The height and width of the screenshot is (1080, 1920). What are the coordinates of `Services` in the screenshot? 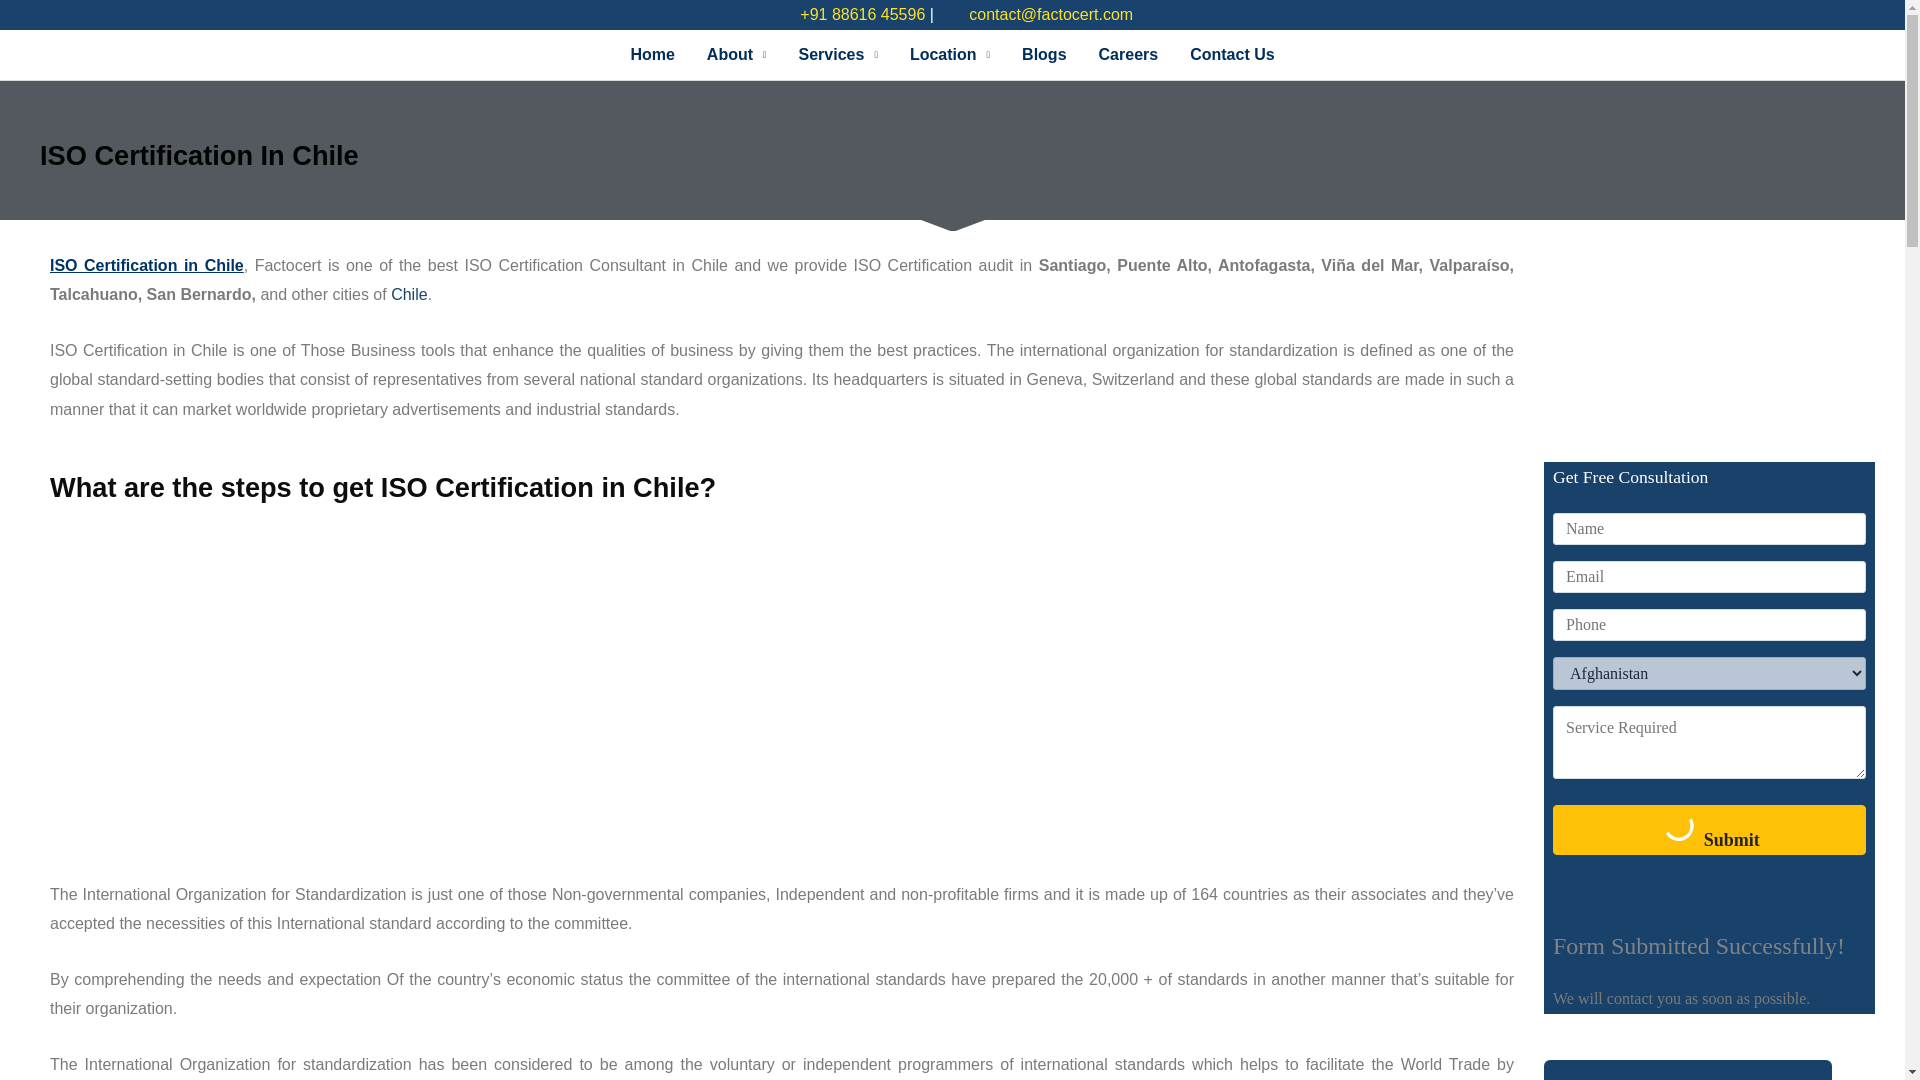 It's located at (838, 54).